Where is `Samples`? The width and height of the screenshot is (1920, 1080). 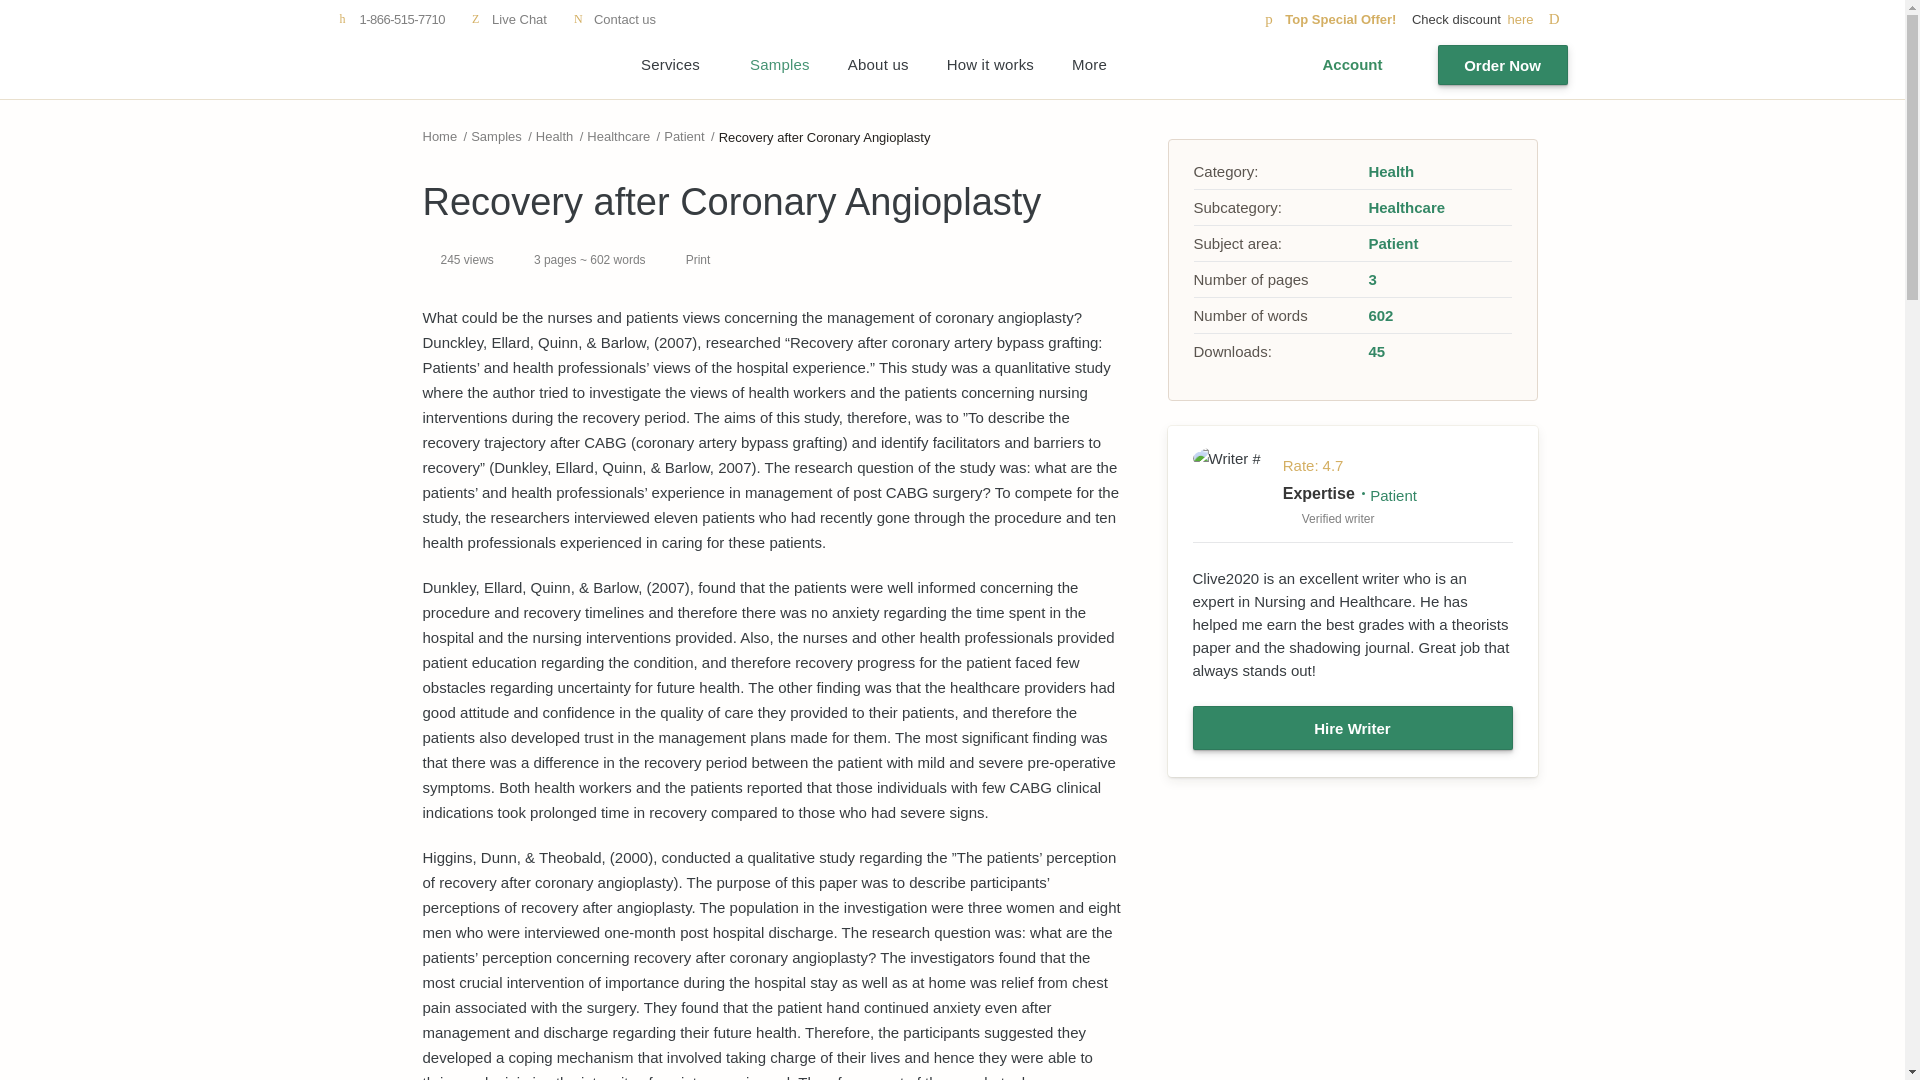 Samples is located at coordinates (780, 65).